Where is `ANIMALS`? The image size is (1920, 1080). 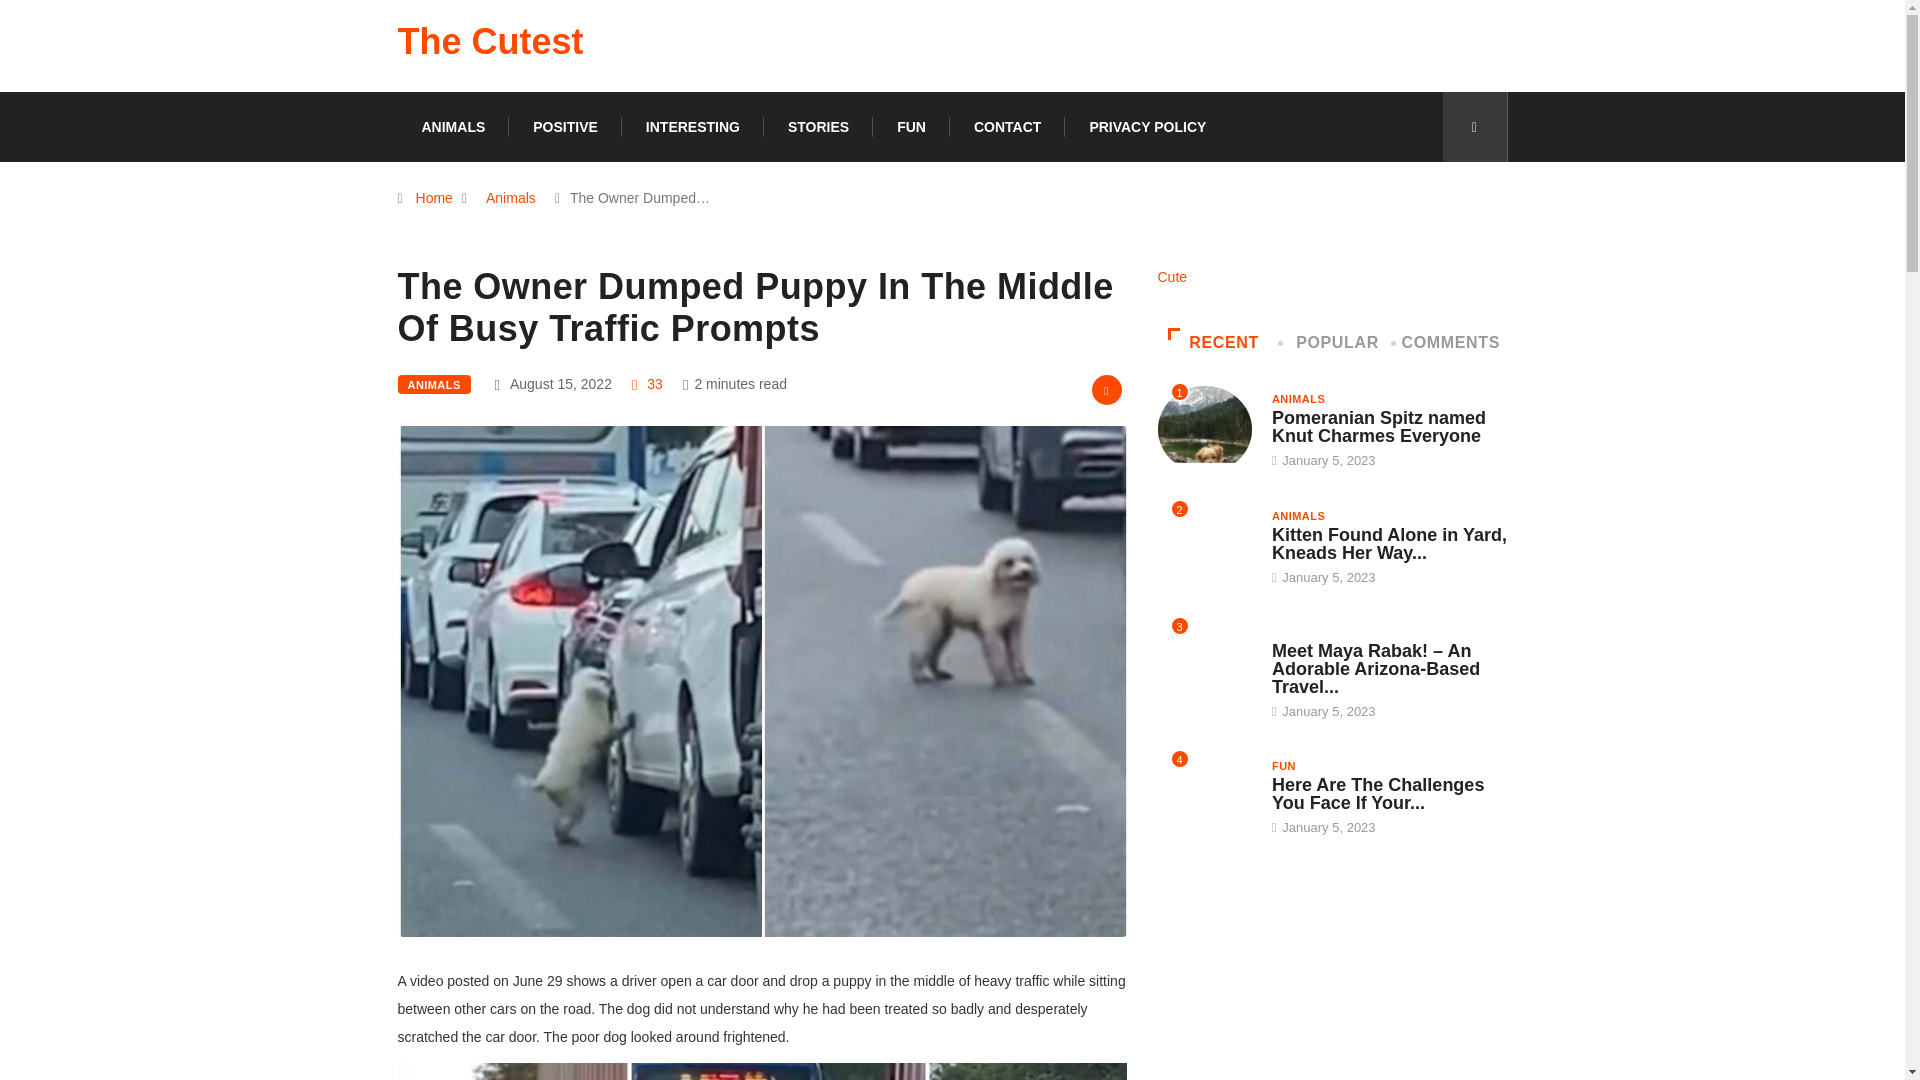
ANIMALS is located at coordinates (1298, 398).